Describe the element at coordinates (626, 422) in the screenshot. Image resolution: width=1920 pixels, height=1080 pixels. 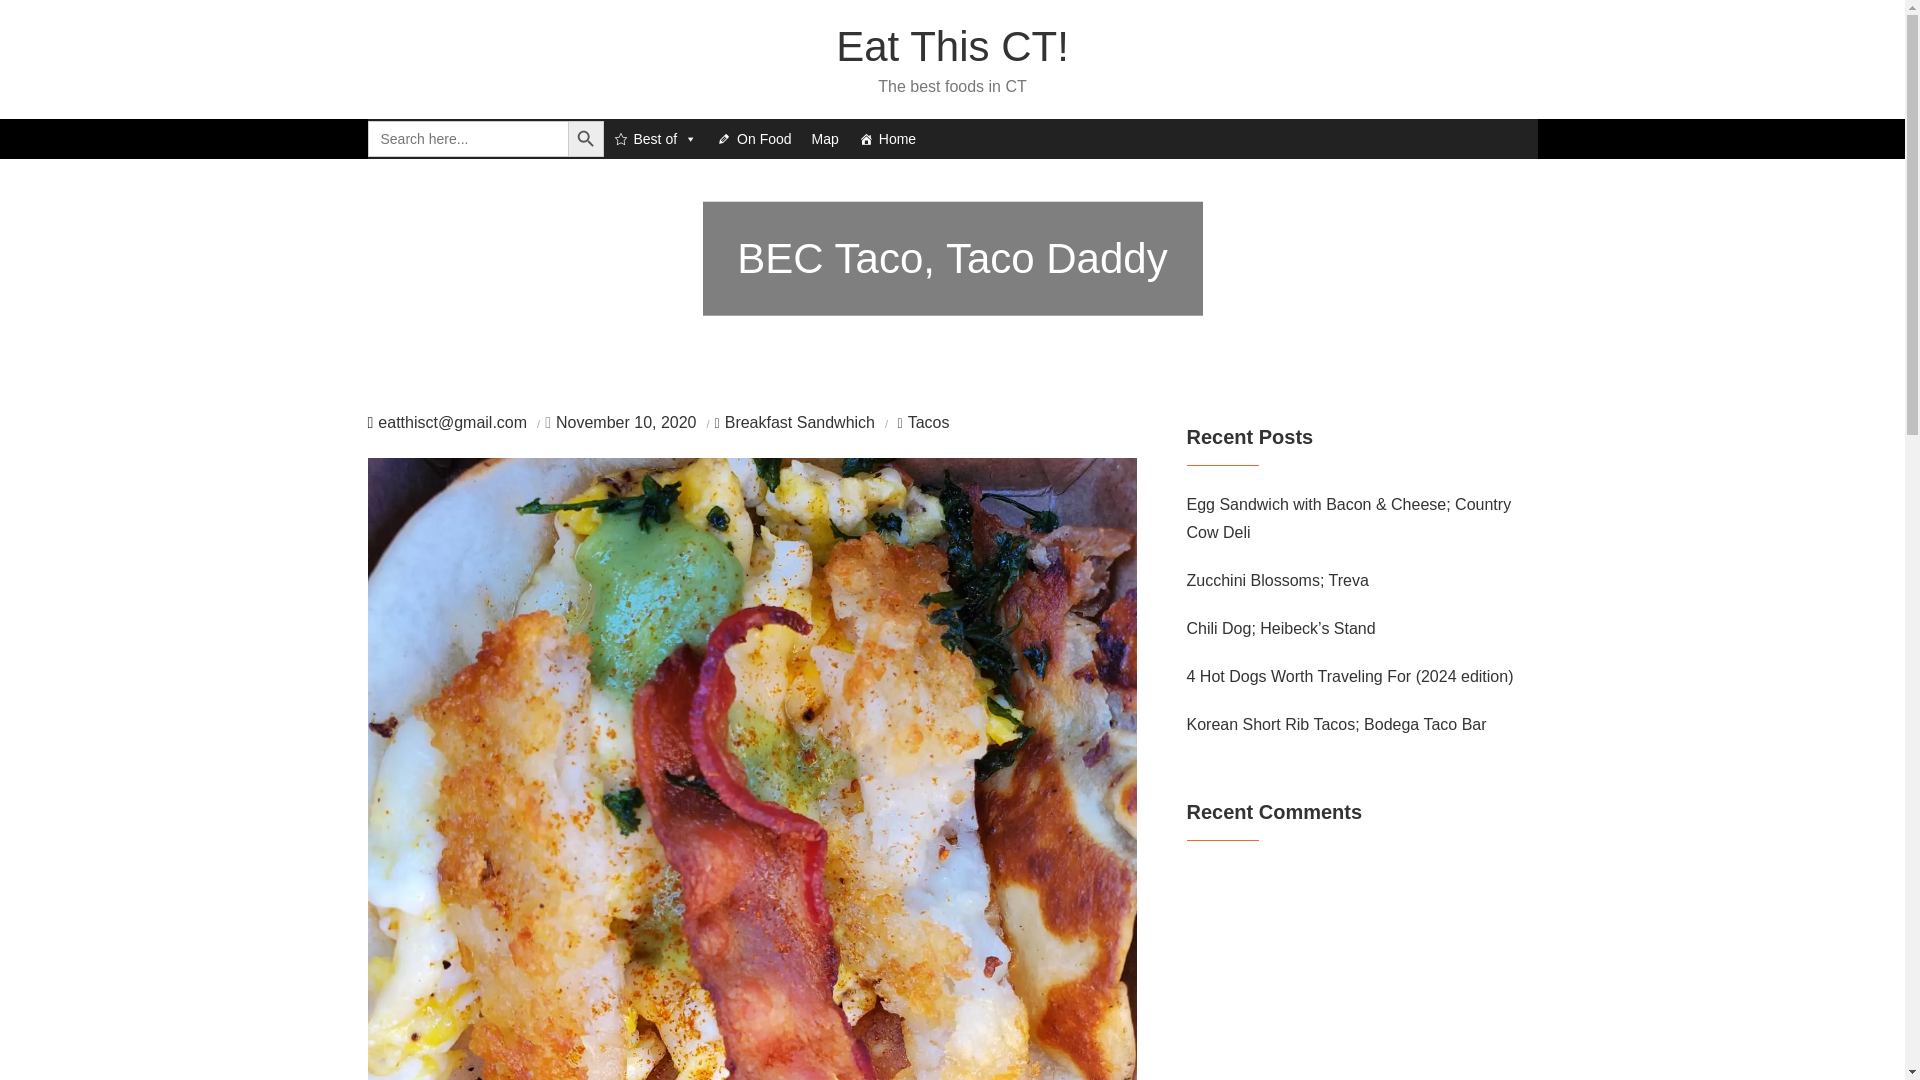
I see `November 10, 2020` at that location.